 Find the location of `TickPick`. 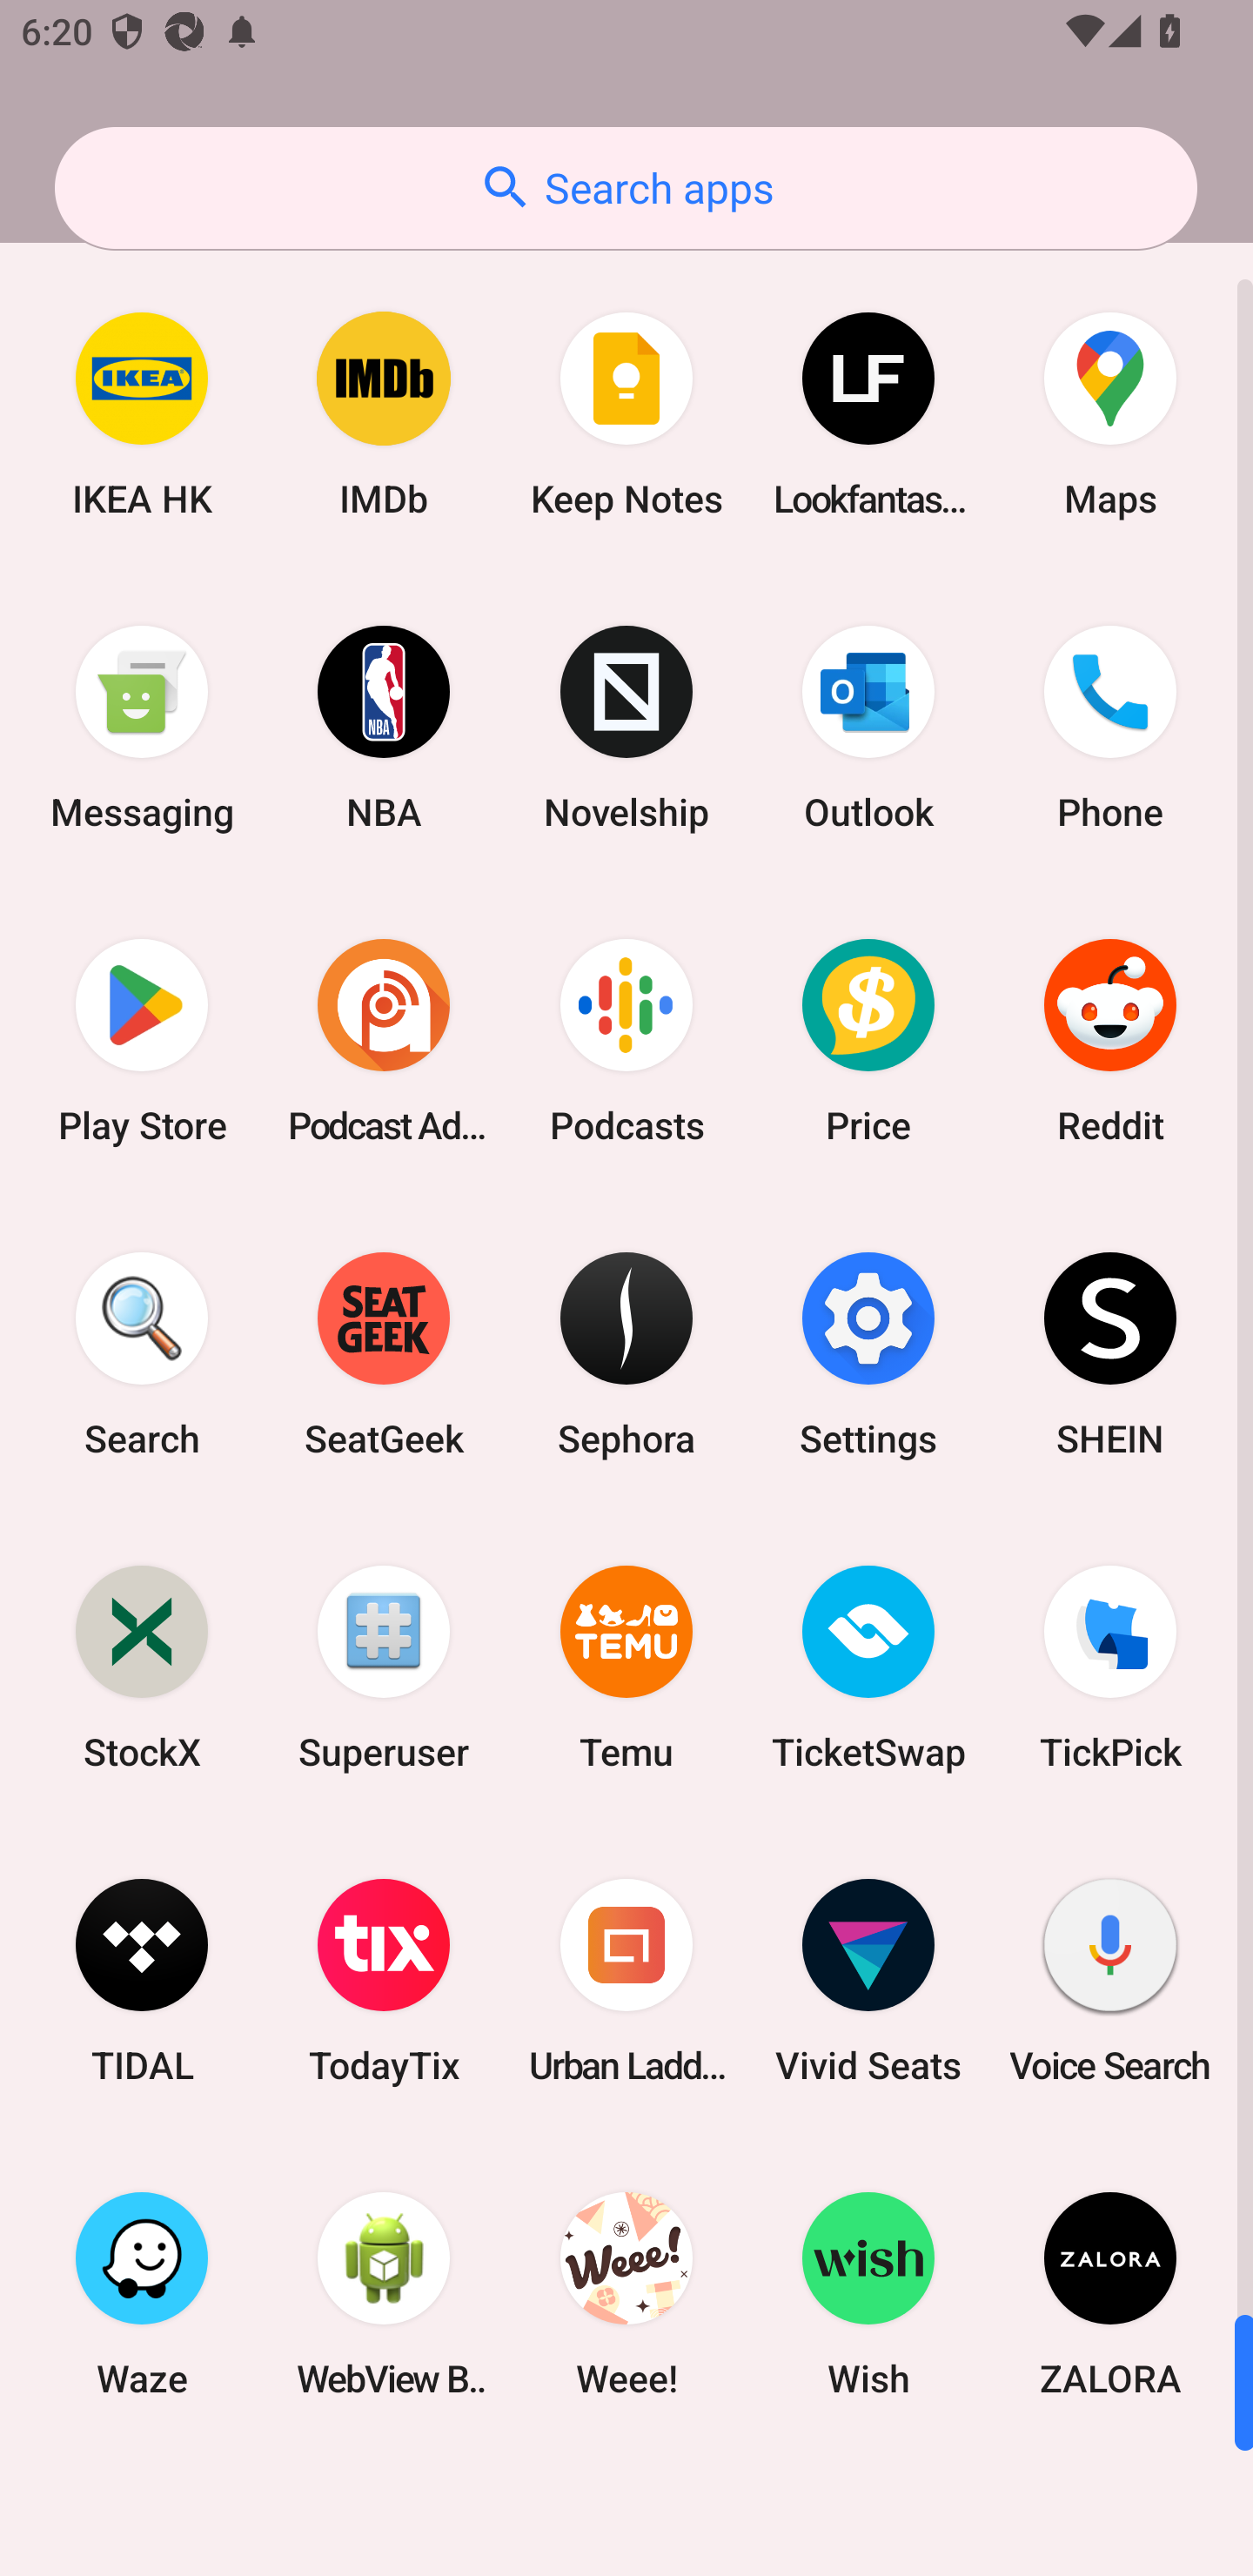

TickPick is located at coordinates (1110, 1666).